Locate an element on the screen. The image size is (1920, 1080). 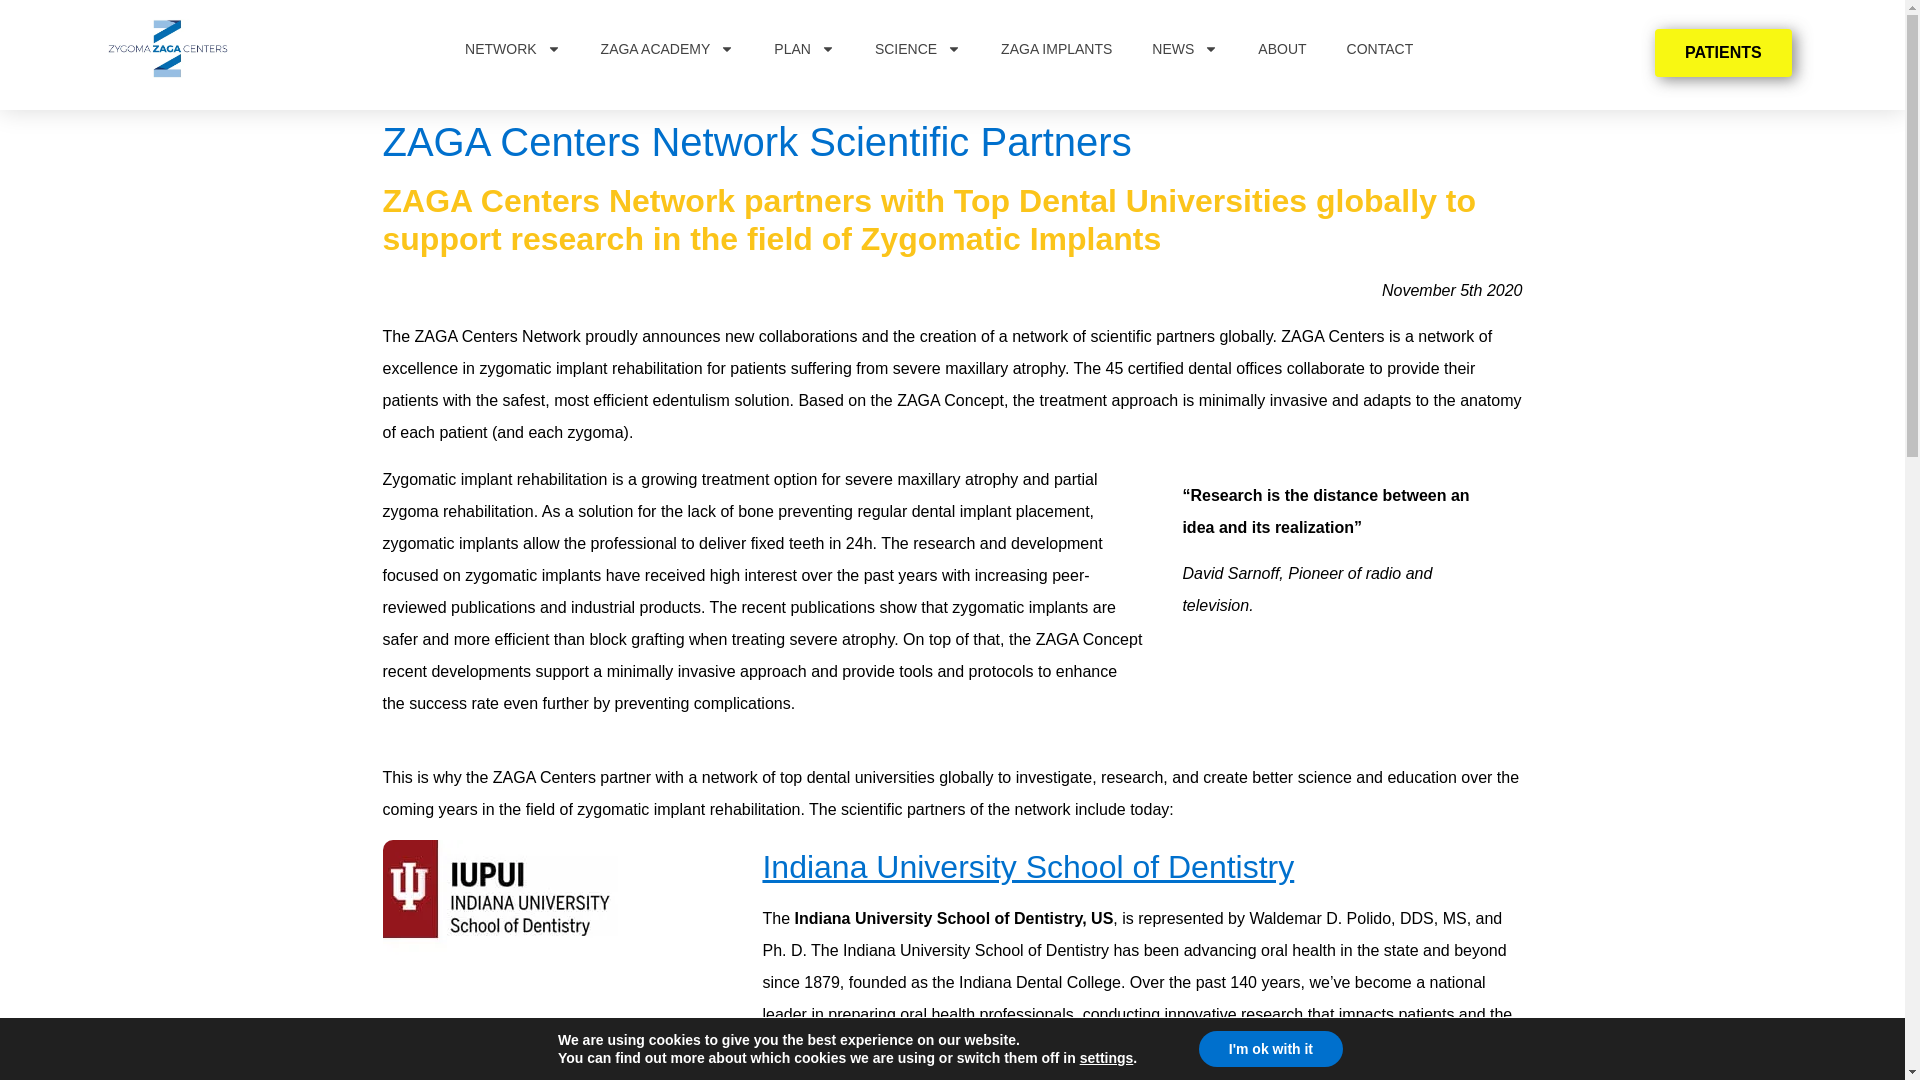
NEWS is located at coordinates (1185, 48).